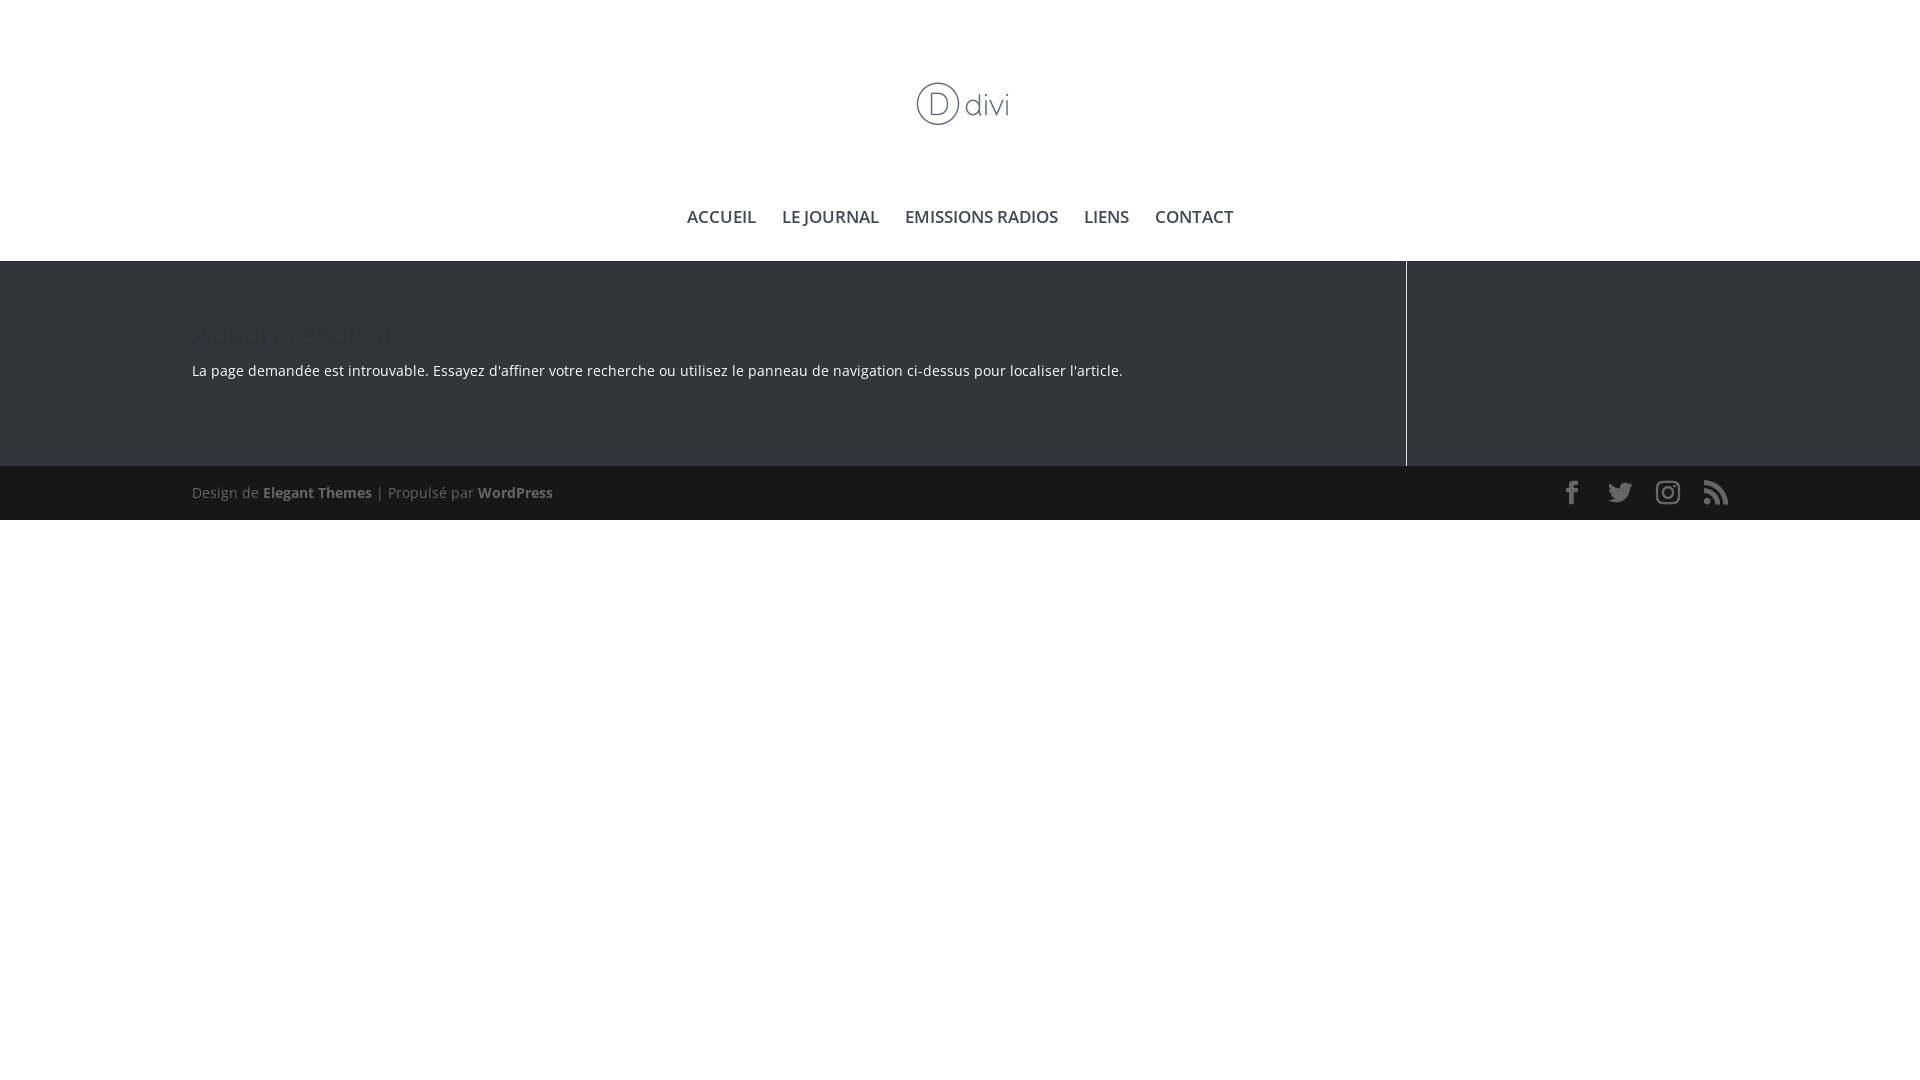  I want to click on LIENS, so click(1106, 236).